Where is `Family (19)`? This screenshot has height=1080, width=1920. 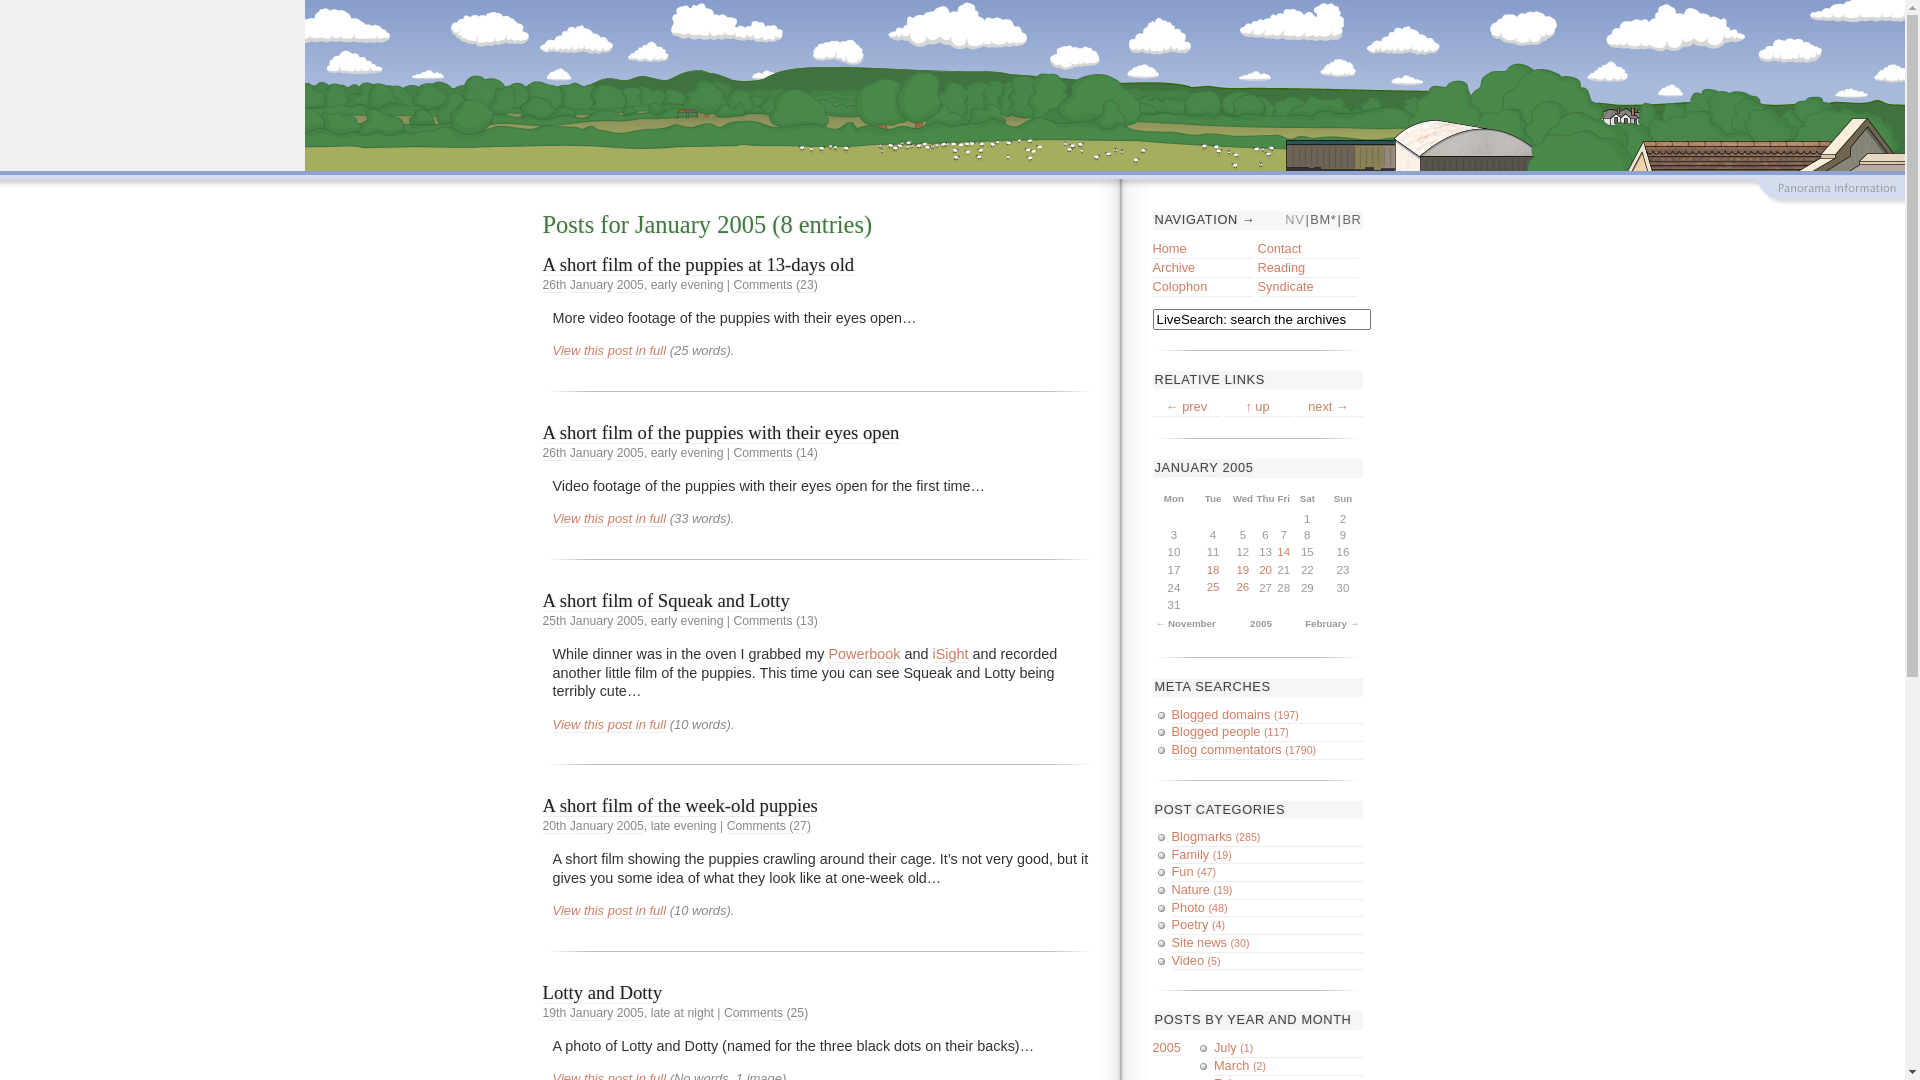
Family (19) is located at coordinates (1268, 856).